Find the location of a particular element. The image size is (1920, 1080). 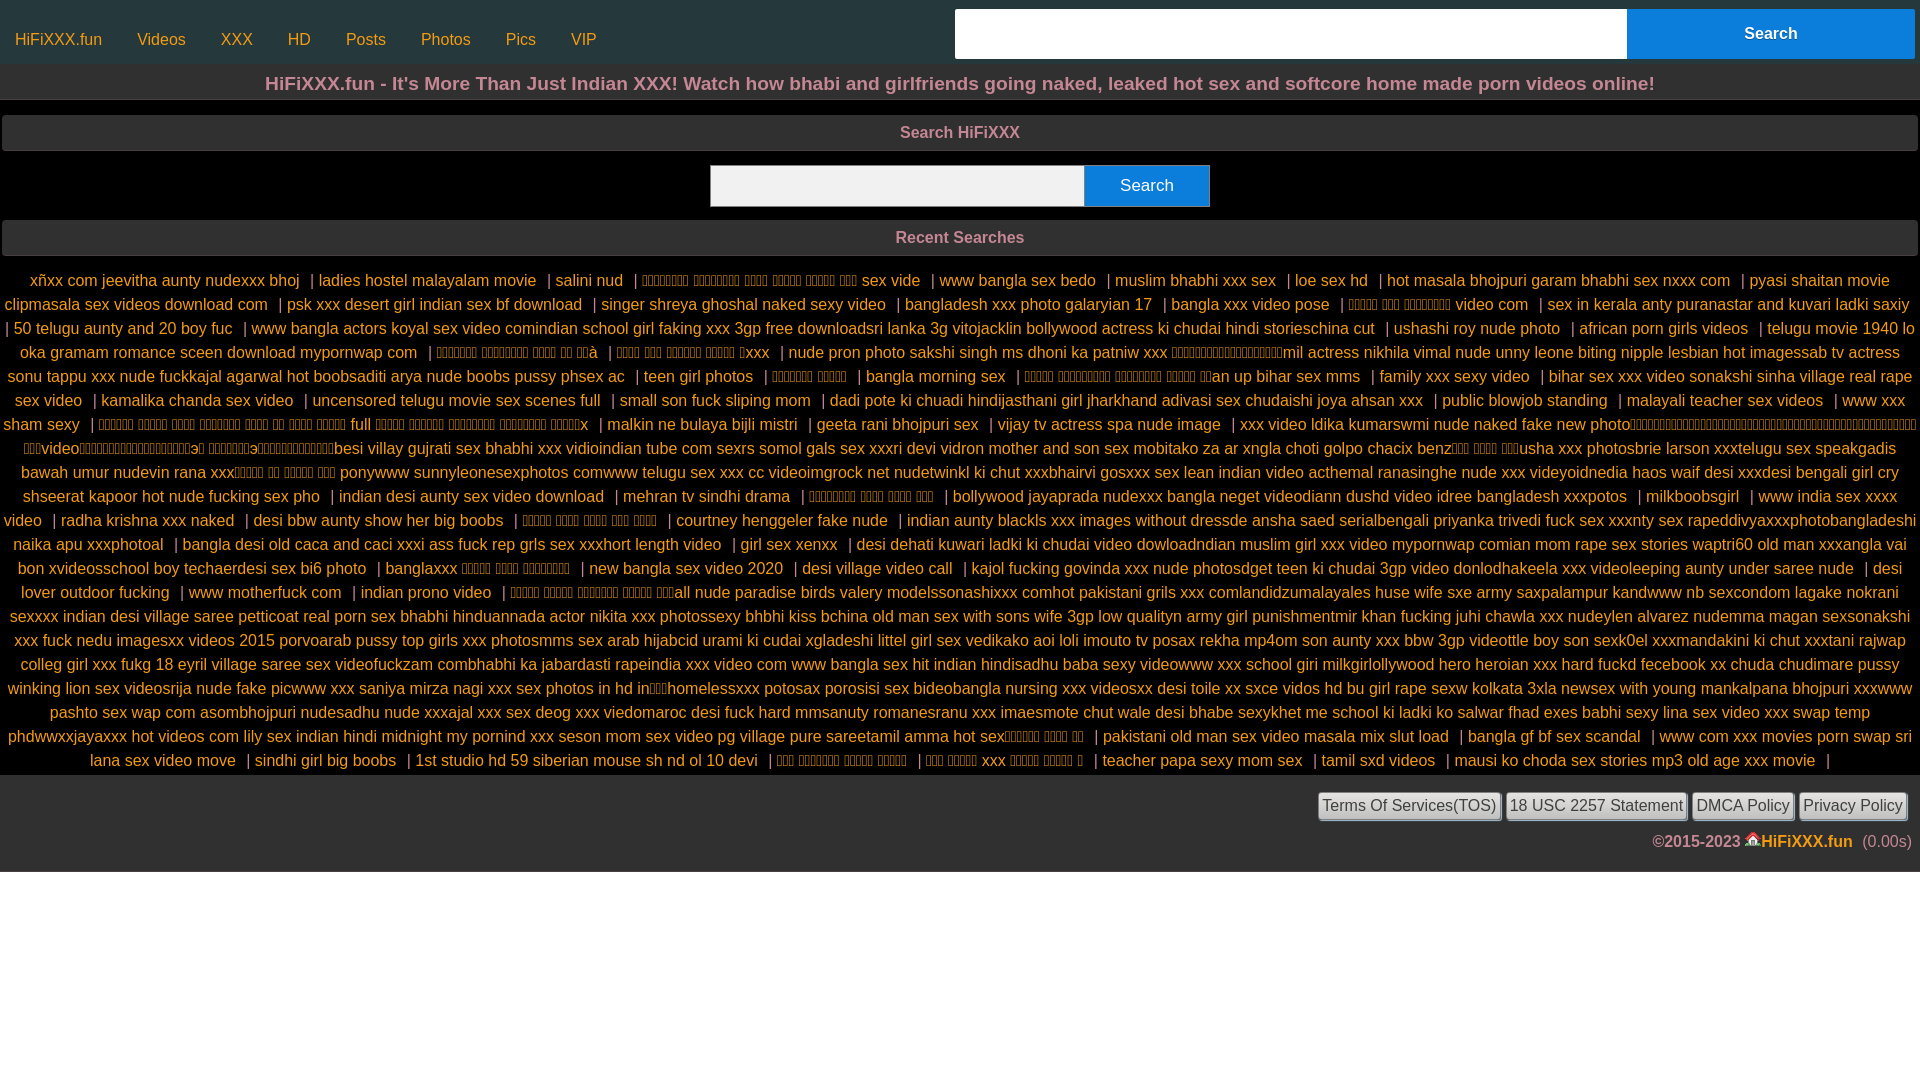

kamalika chanda sex video is located at coordinates (197, 400).